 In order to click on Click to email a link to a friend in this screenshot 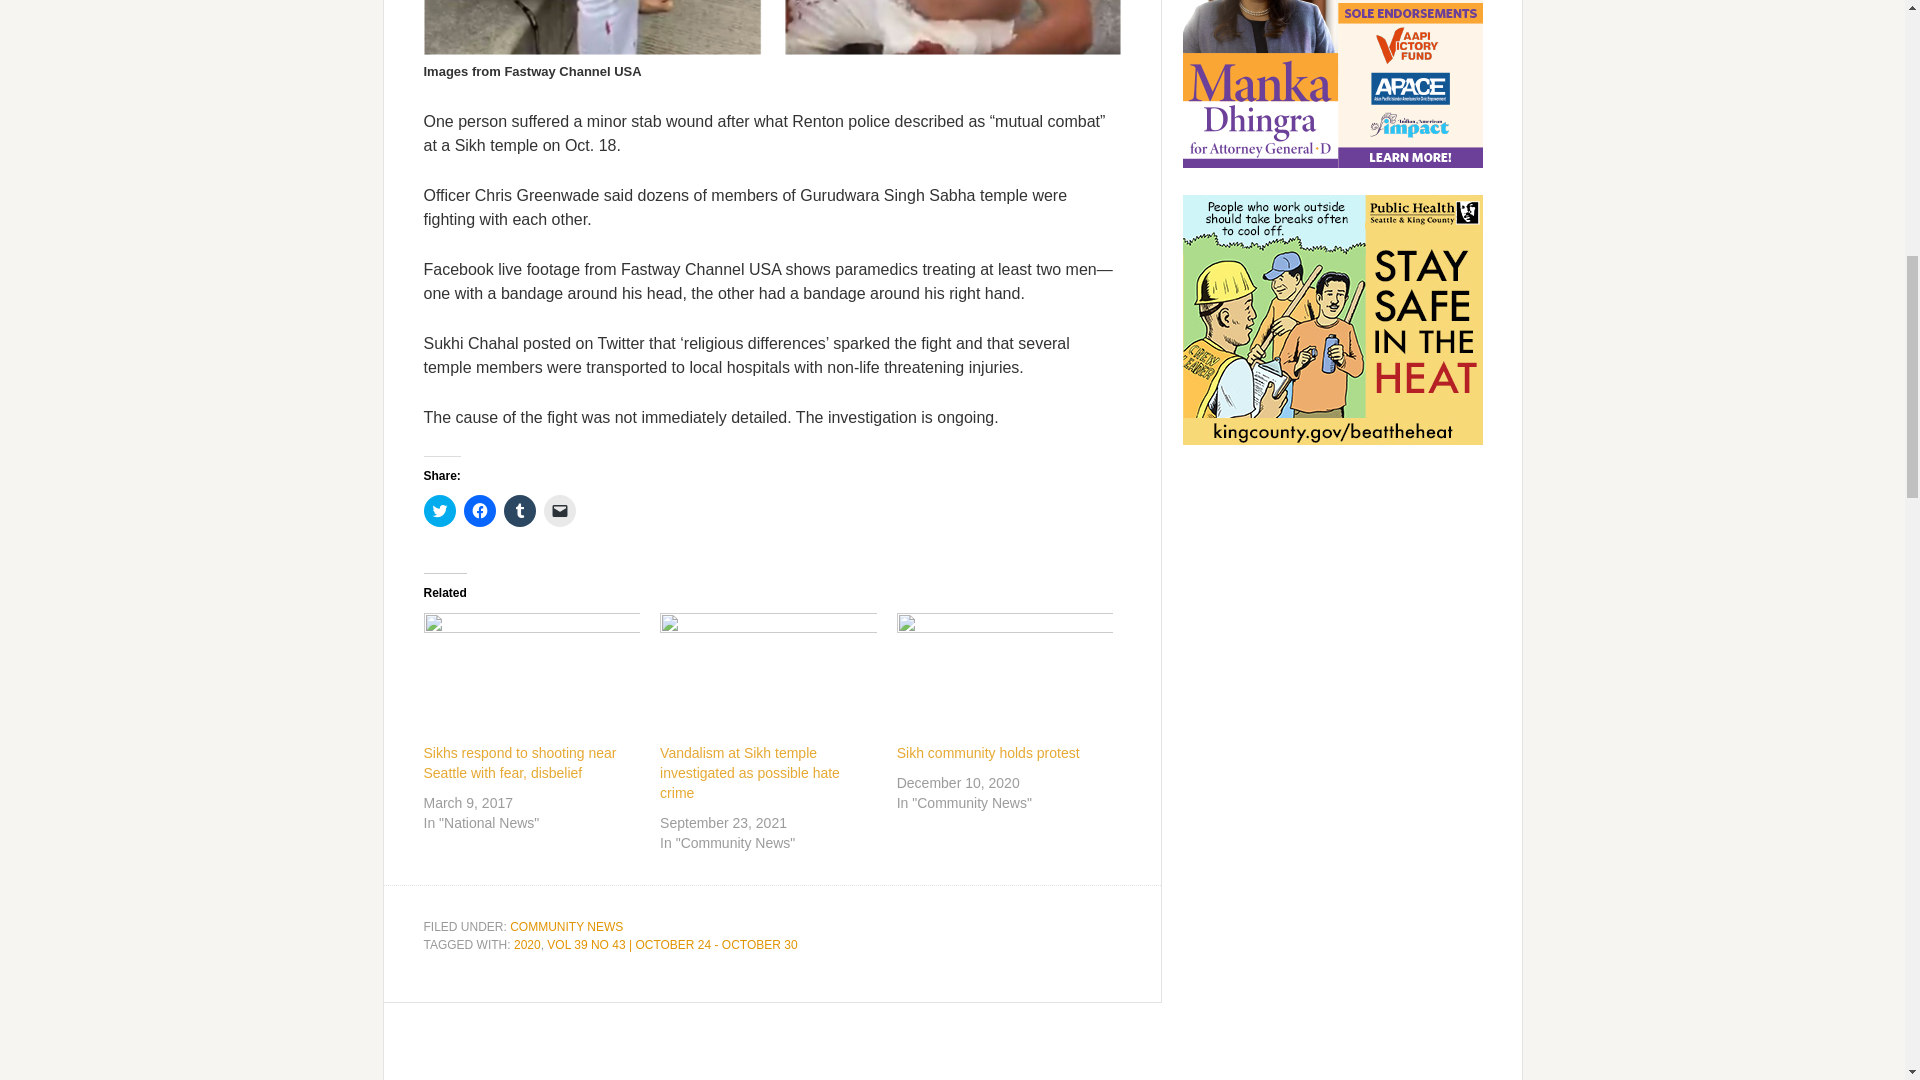, I will do `click(560, 510)`.